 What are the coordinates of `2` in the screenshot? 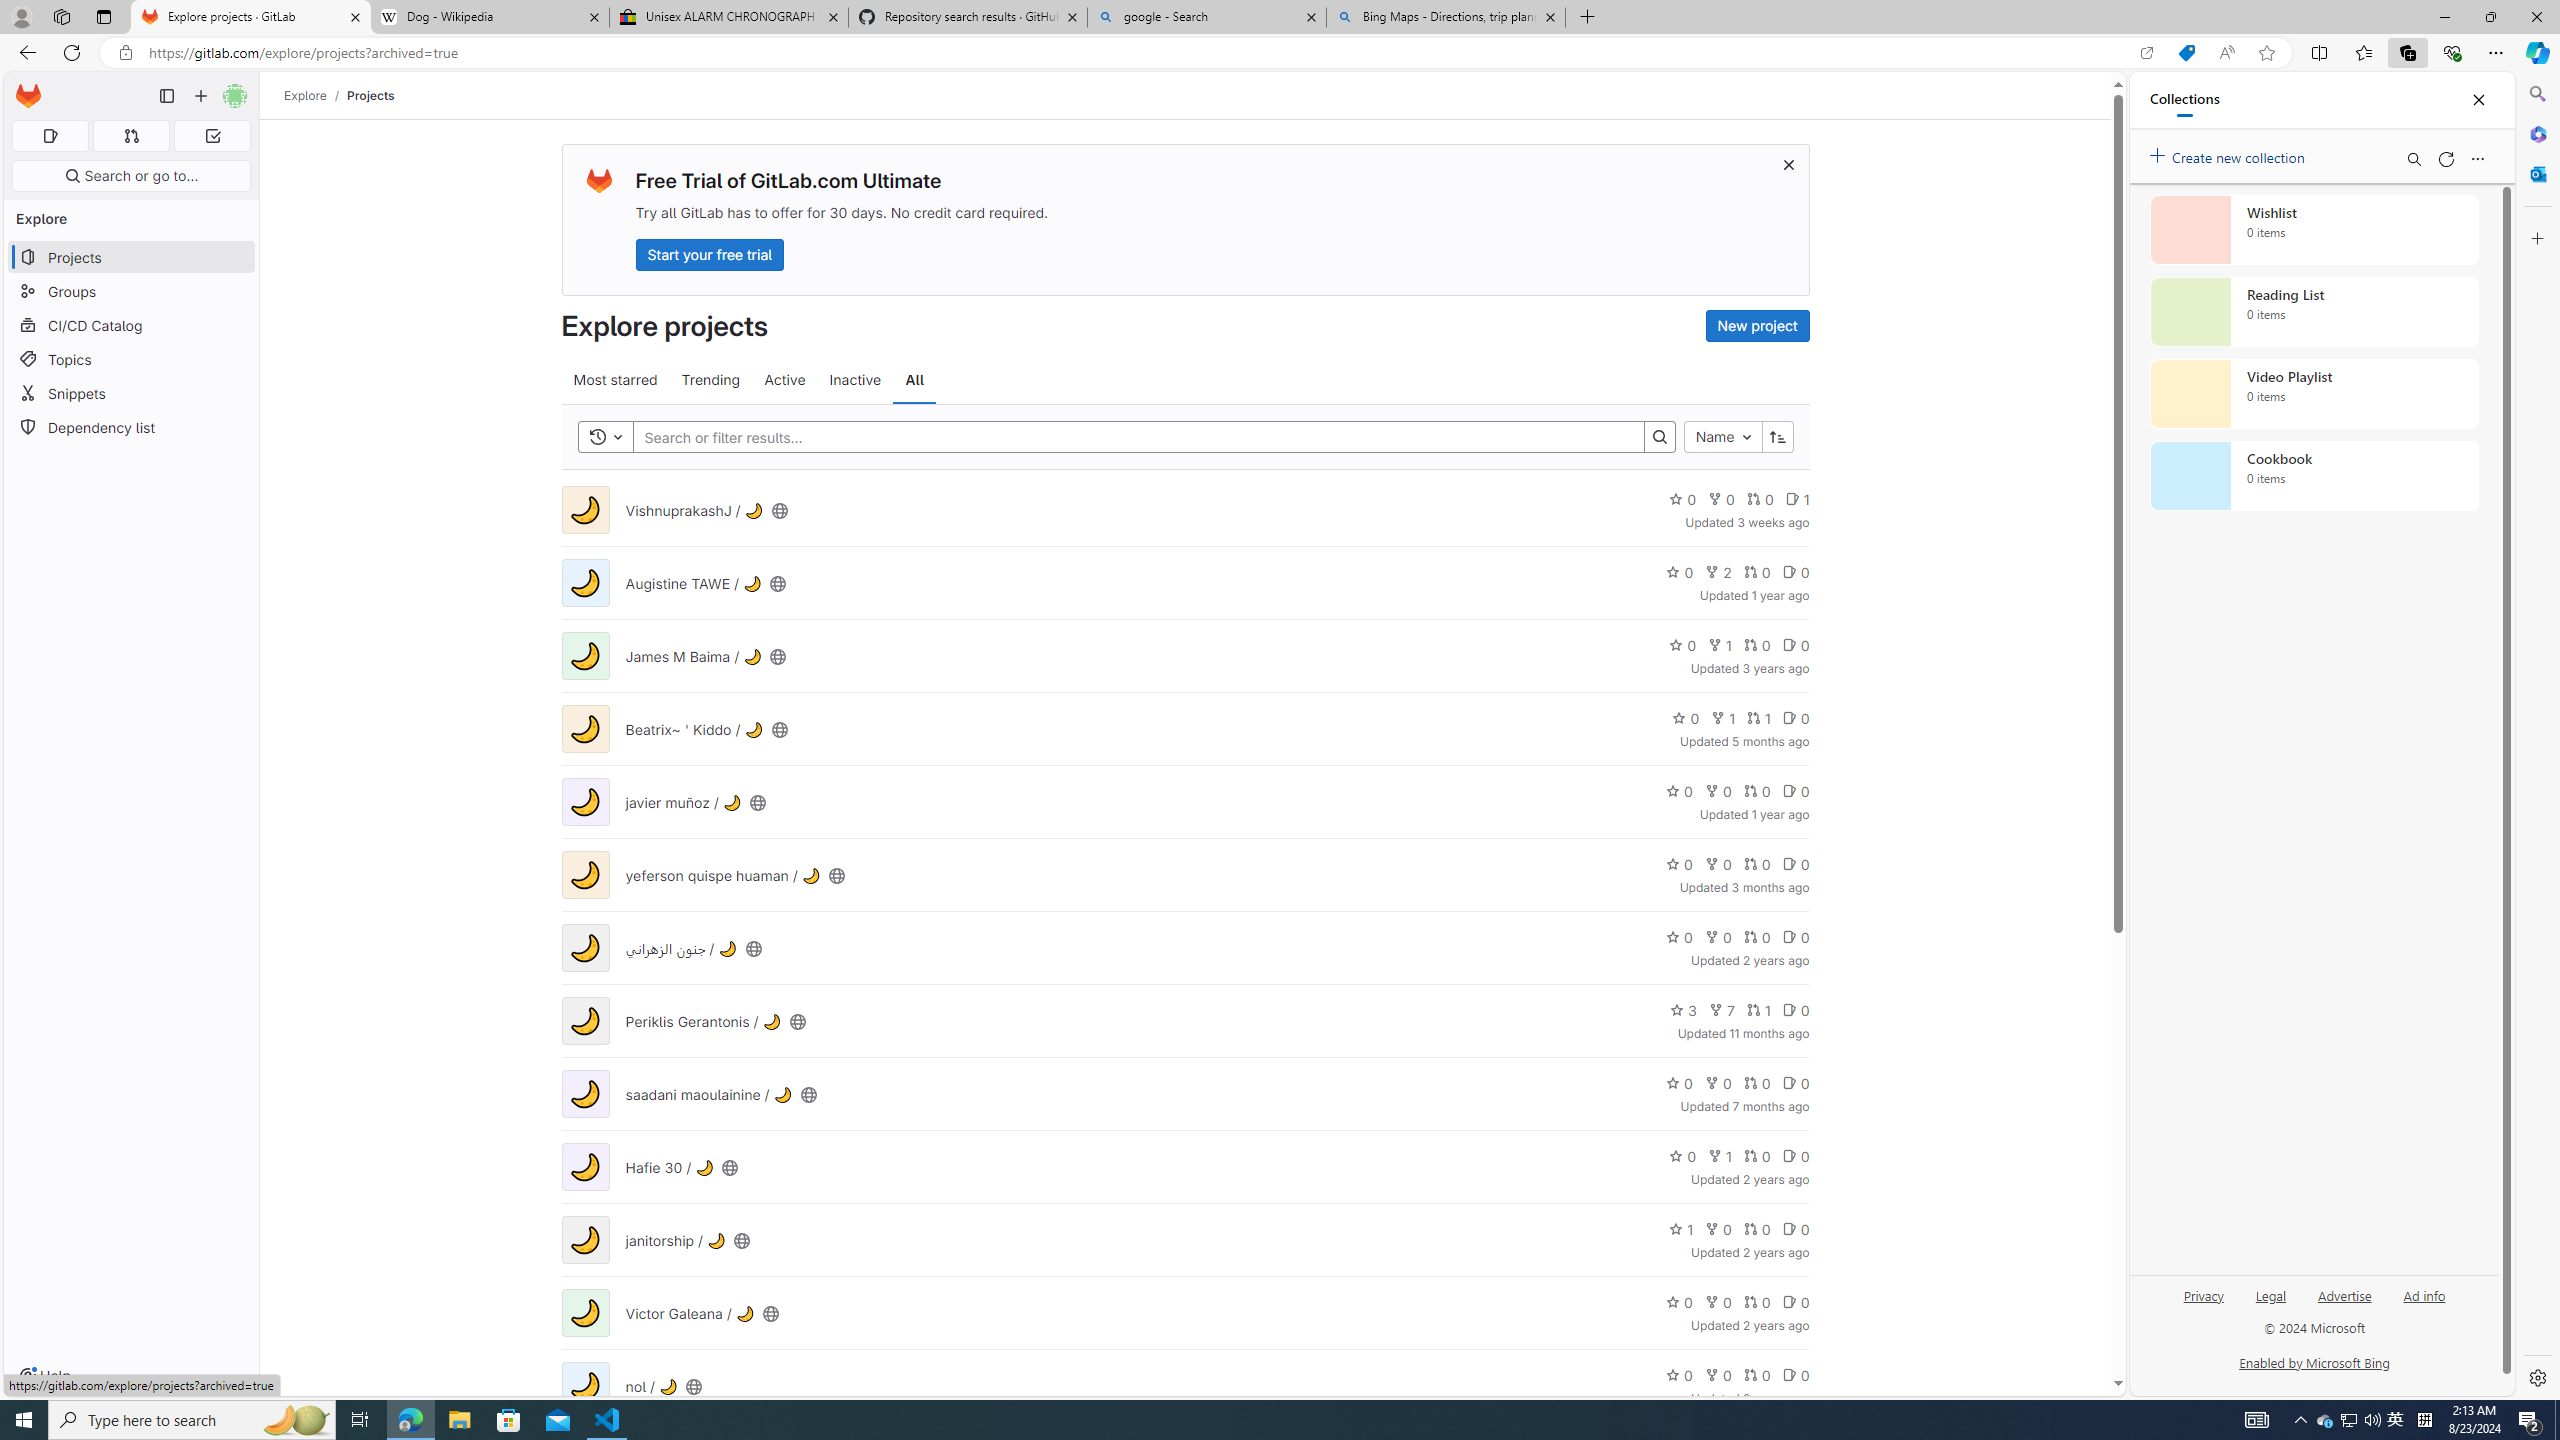 It's located at (1718, 572).